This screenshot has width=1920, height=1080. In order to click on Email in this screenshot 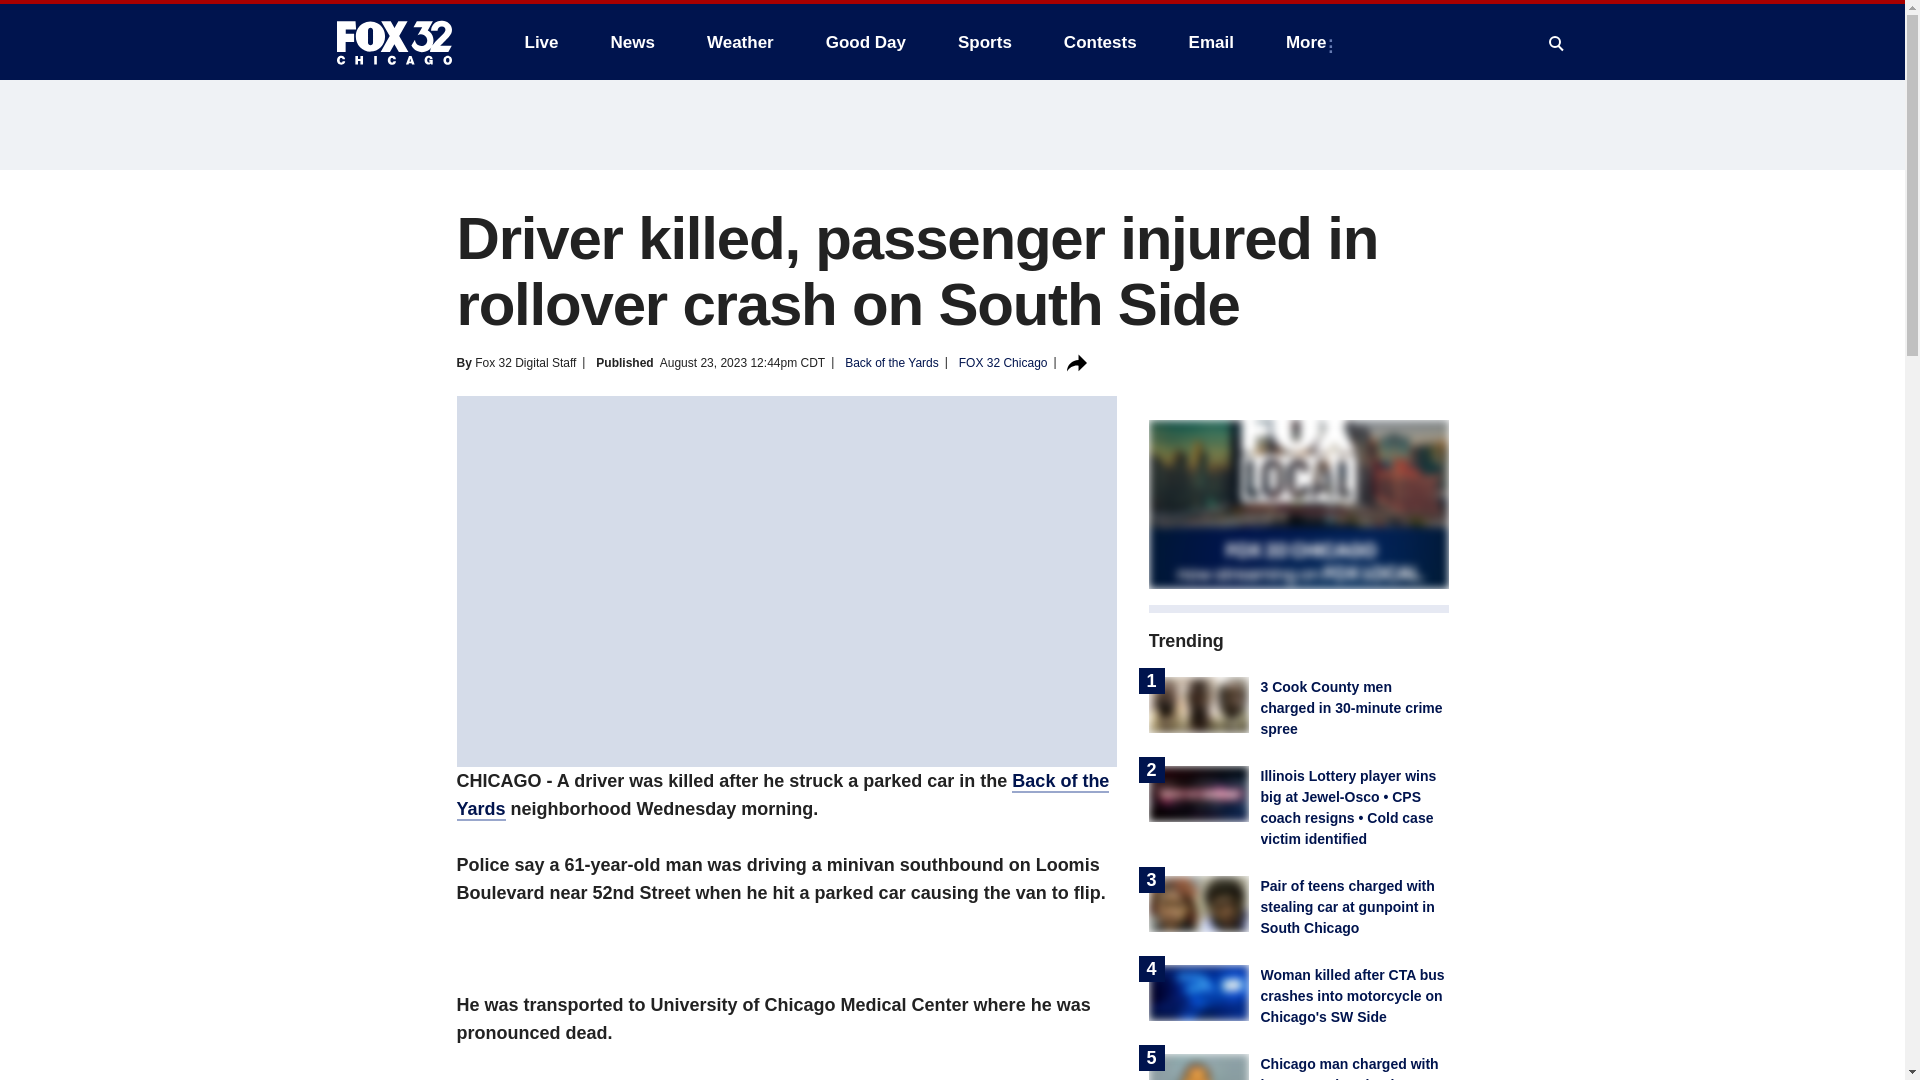, I will do `click(1211, 42)`.